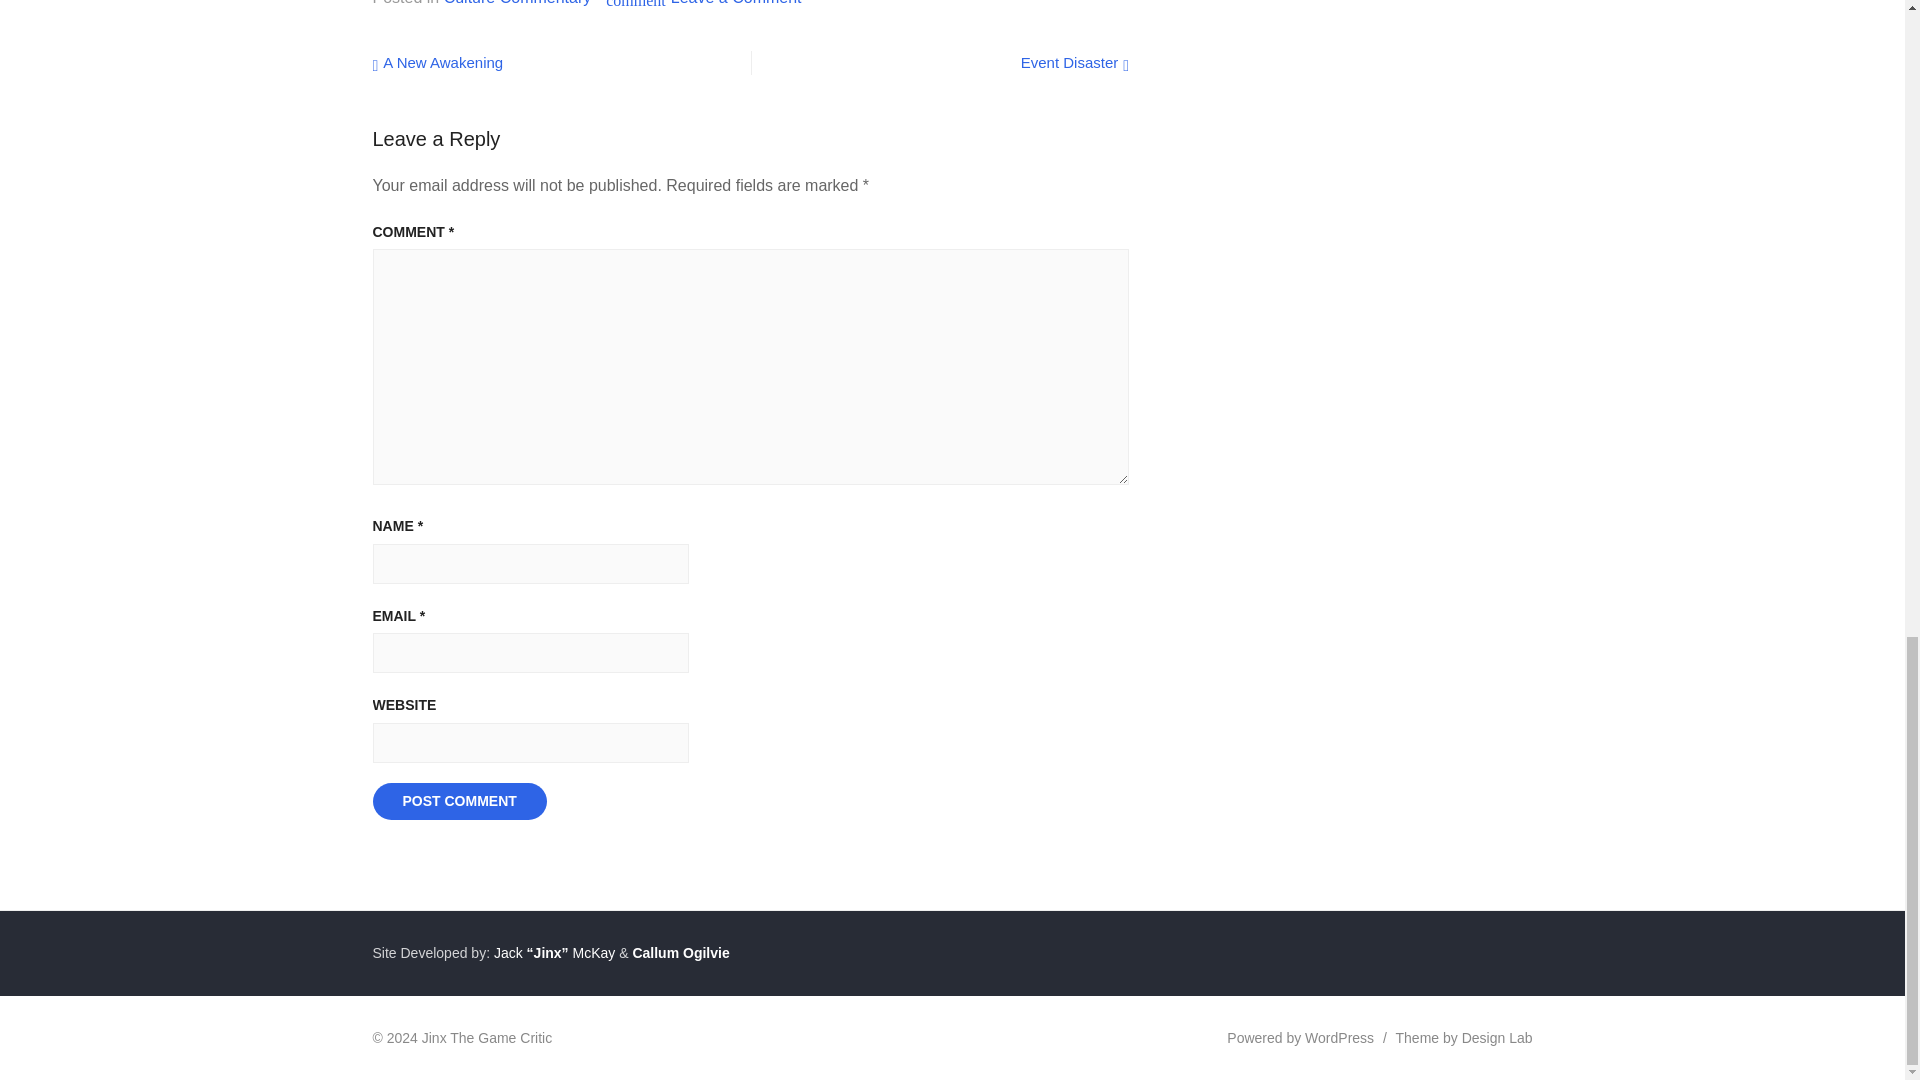  Describe the element at coordinates (736, 3) in the screenshot. I see `Jack` at that location.